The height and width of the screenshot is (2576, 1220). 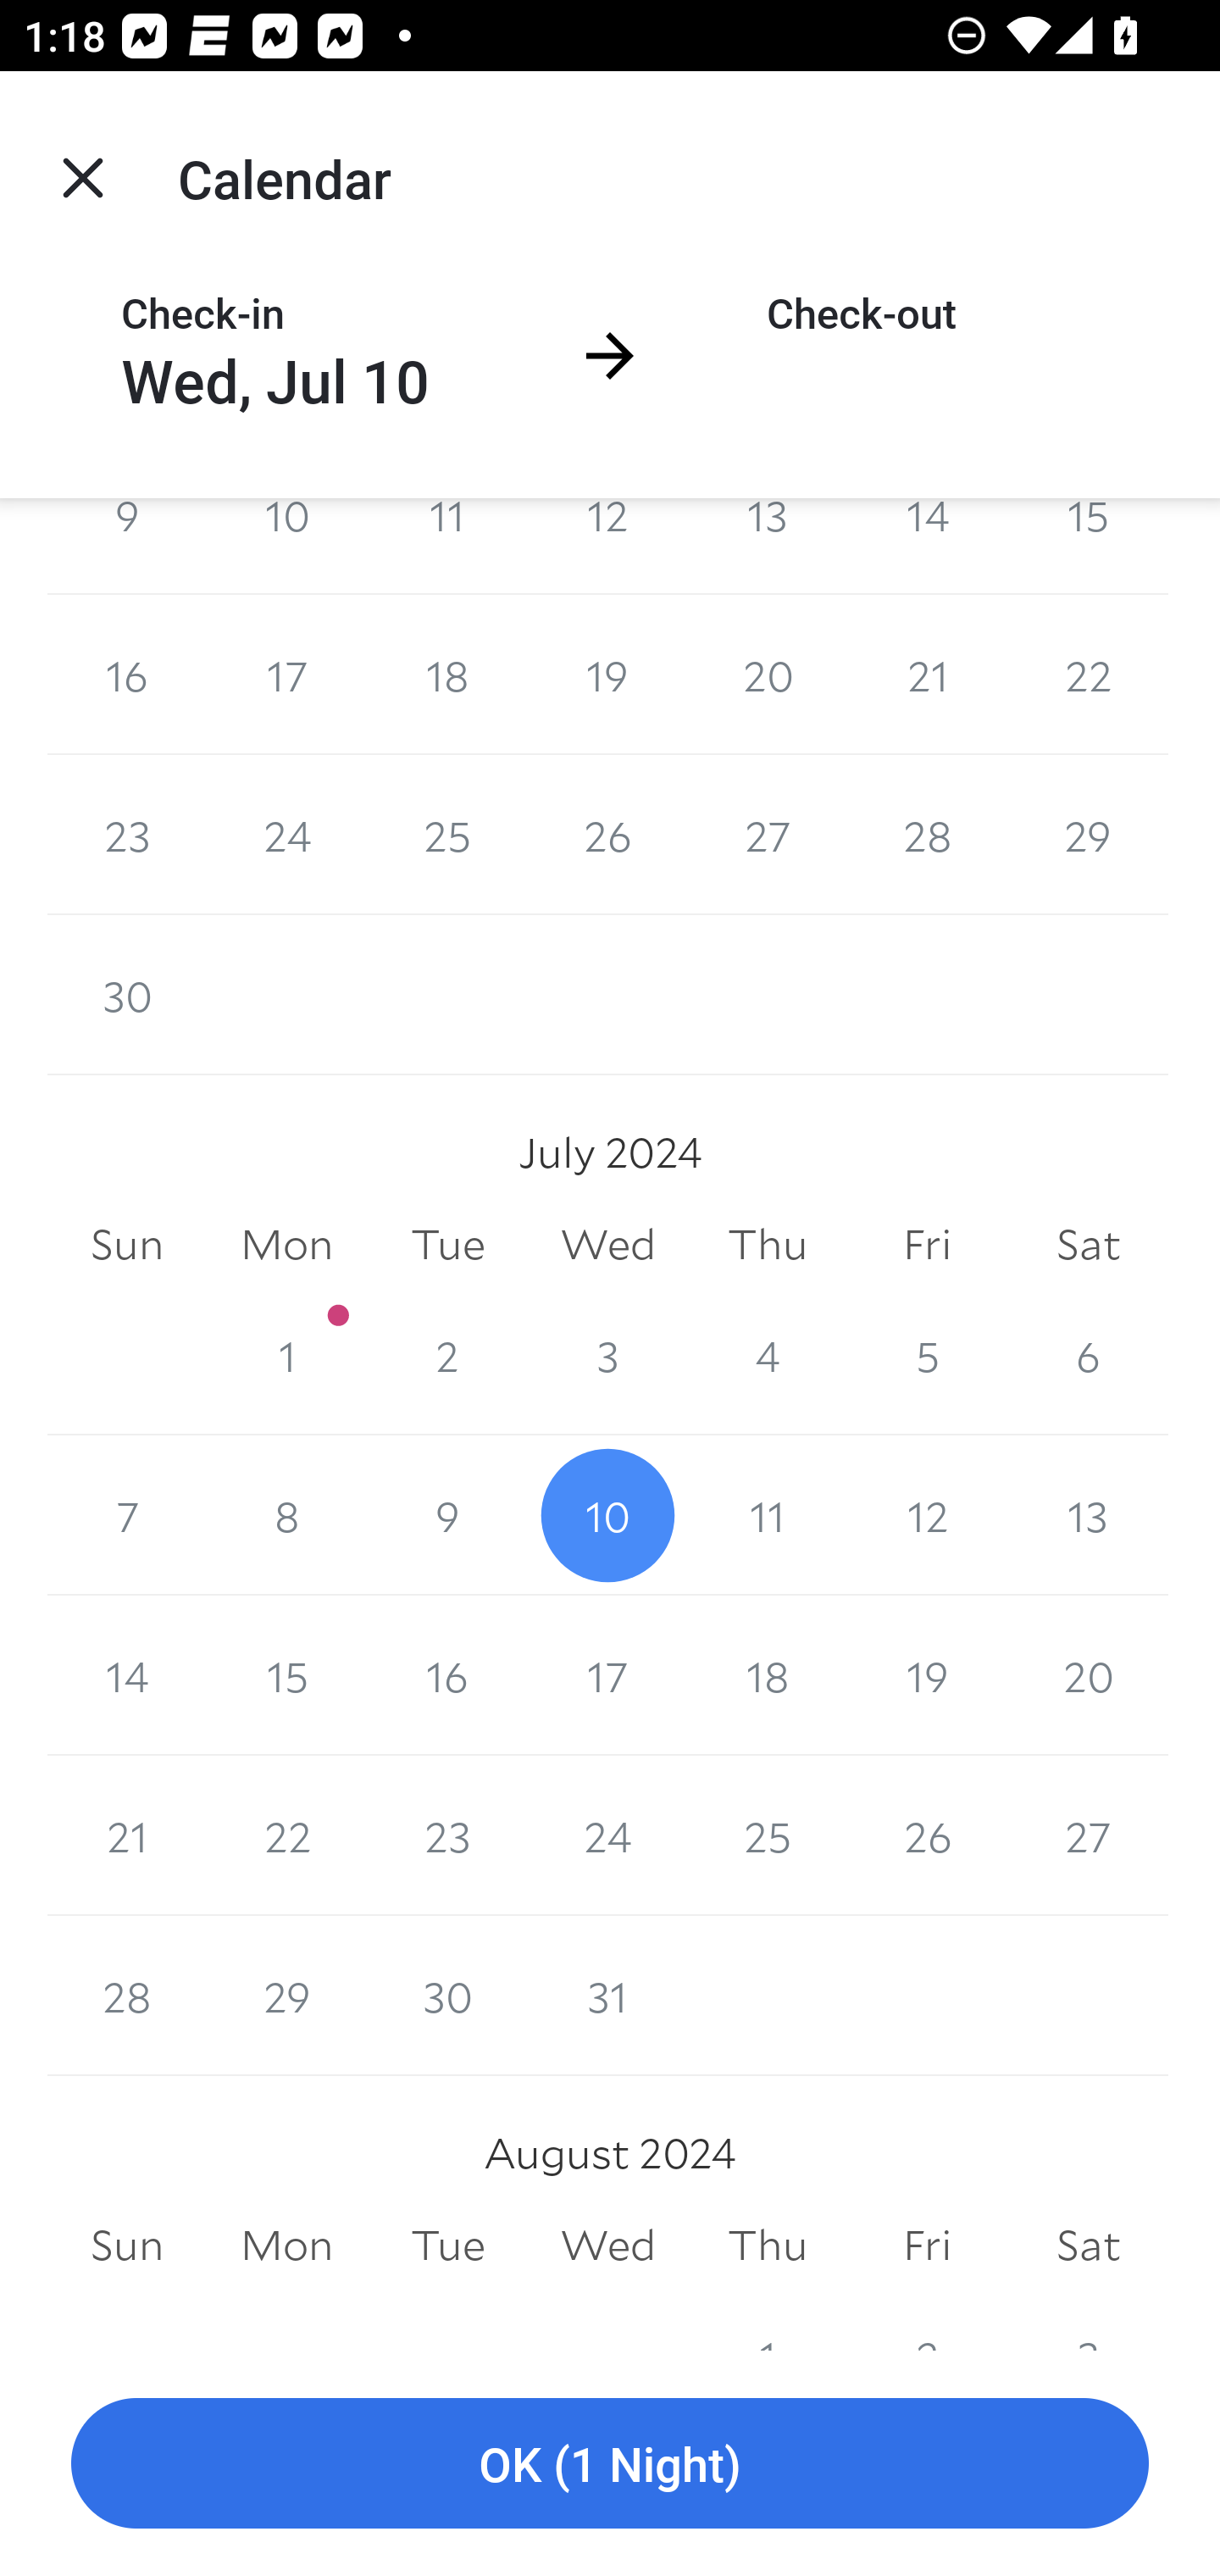 What do you see at coordinates (1088, 2246) in the screenshot?
I see `Sat` at bounding box center [1088, 2246].